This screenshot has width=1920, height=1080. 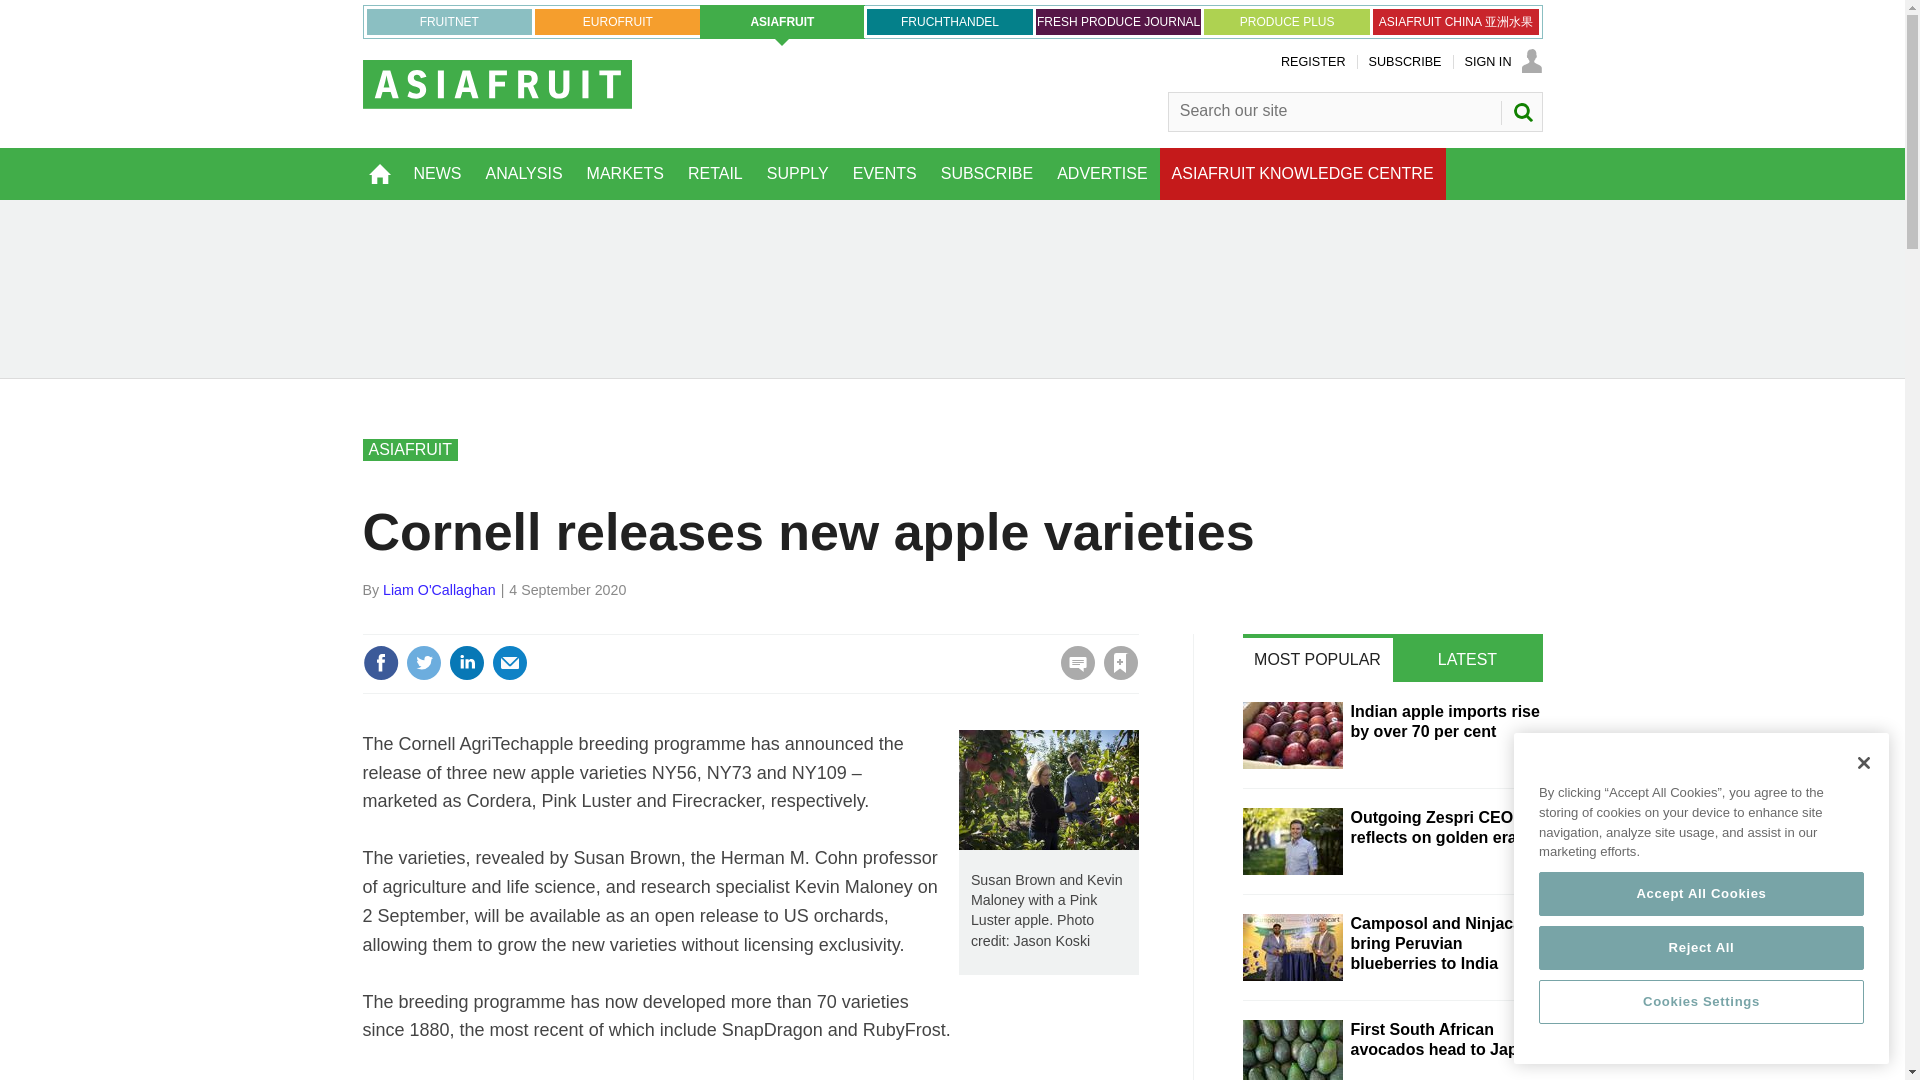 What do you see at coordinates (1521, 112) in the screenshot?
I see `SEARCH` at bounding box center [1521, 112].